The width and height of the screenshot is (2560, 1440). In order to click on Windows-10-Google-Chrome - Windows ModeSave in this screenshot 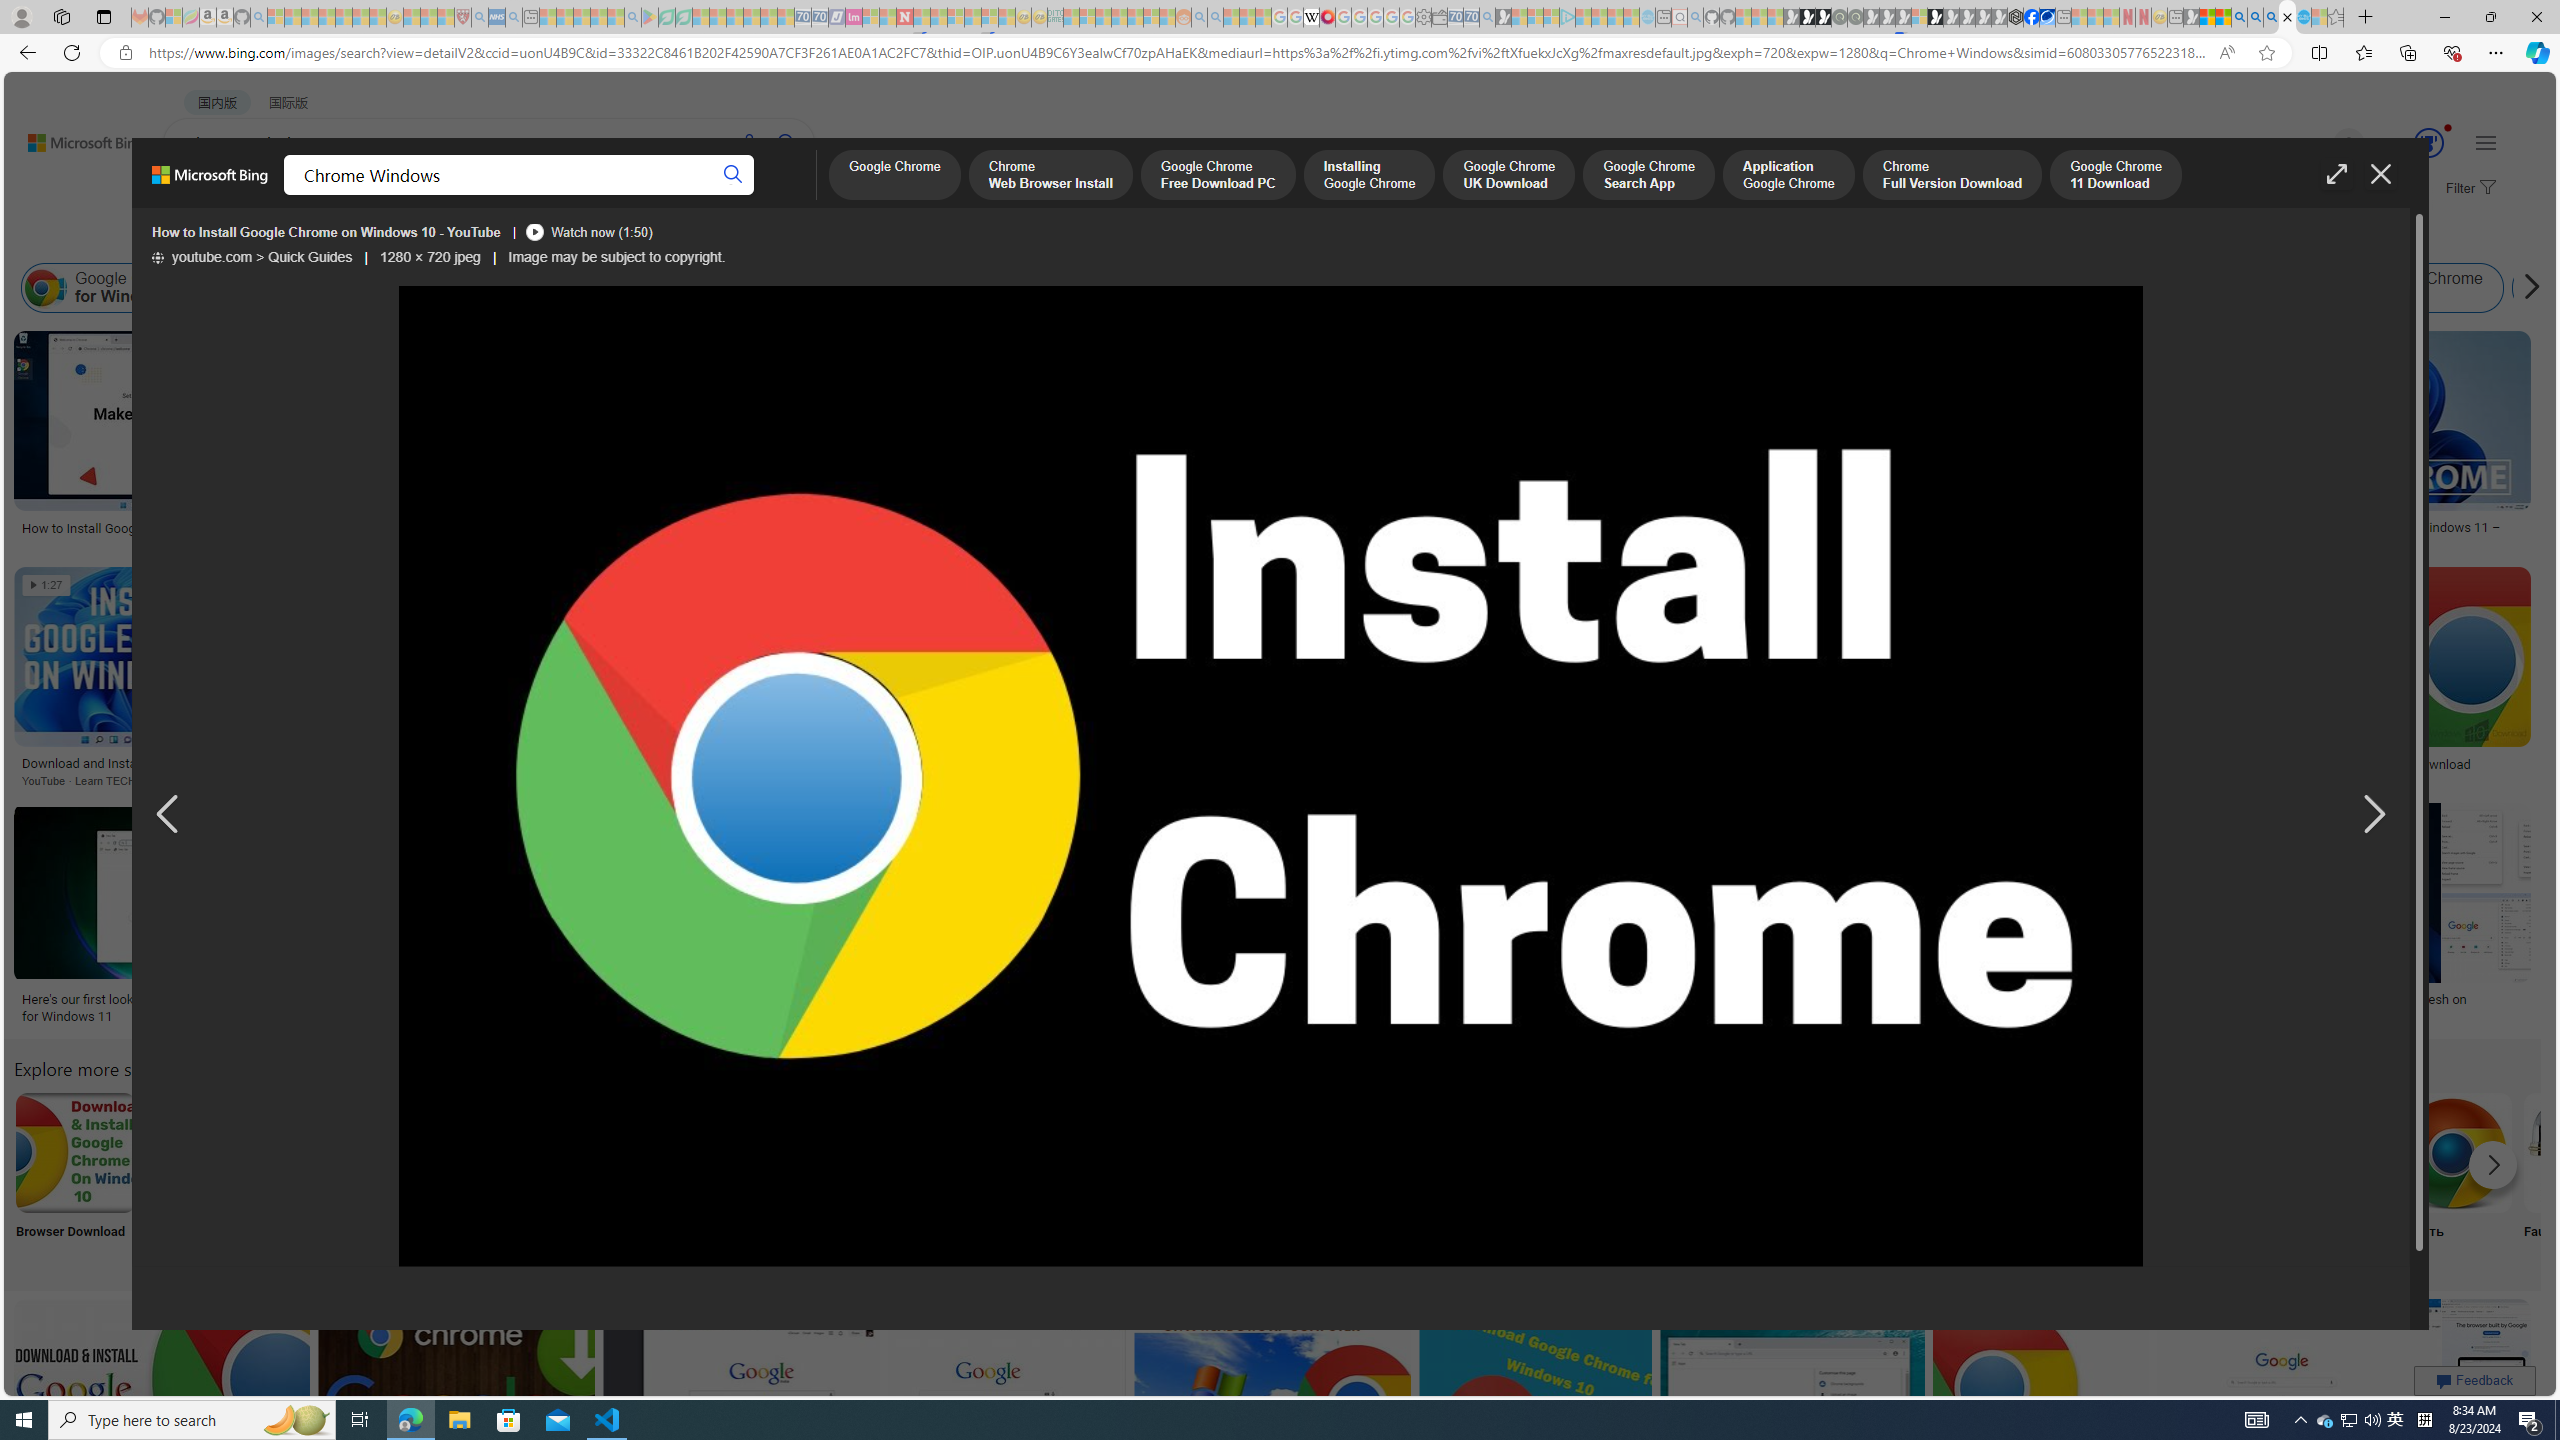, I will do `click(1108, 917)`.